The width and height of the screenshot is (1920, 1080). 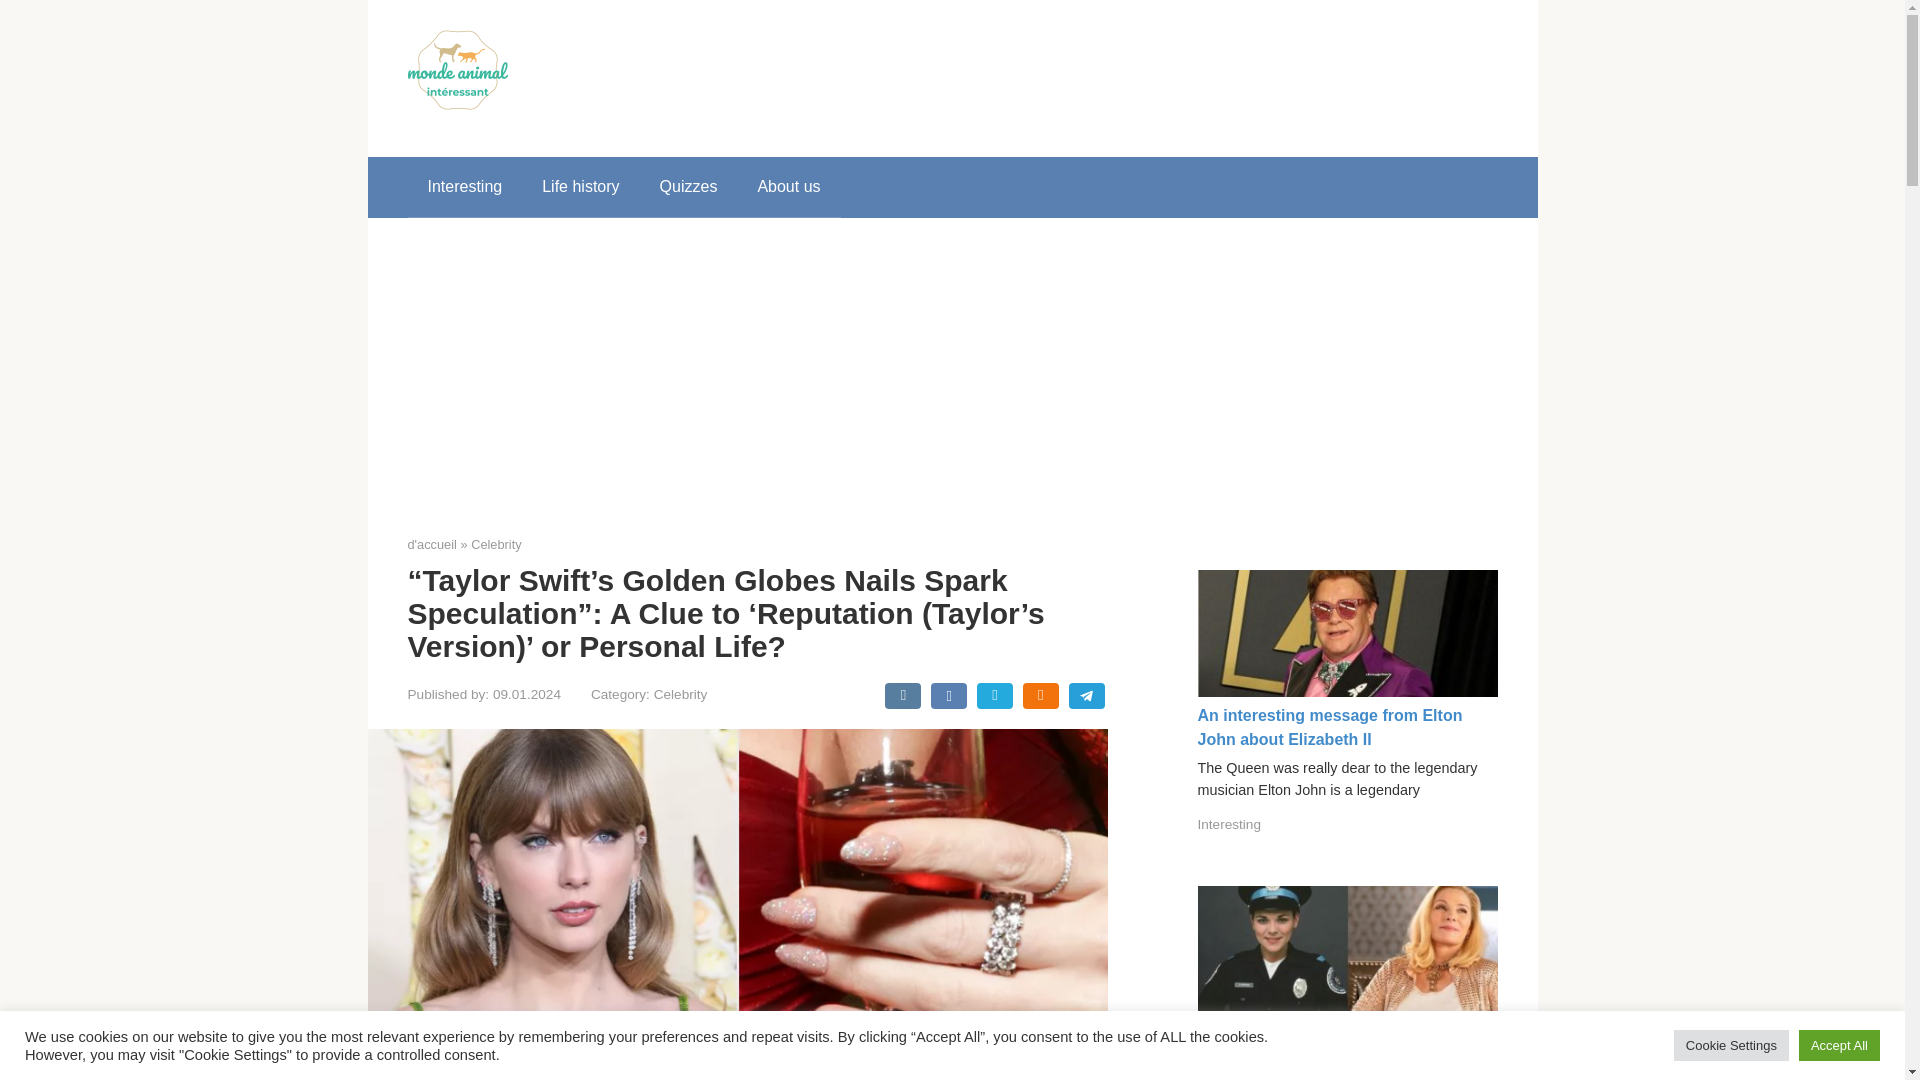 What do you see at coordinates (788, 186) in the screenshot?
I see `About us` at bounding box center [788, 186].